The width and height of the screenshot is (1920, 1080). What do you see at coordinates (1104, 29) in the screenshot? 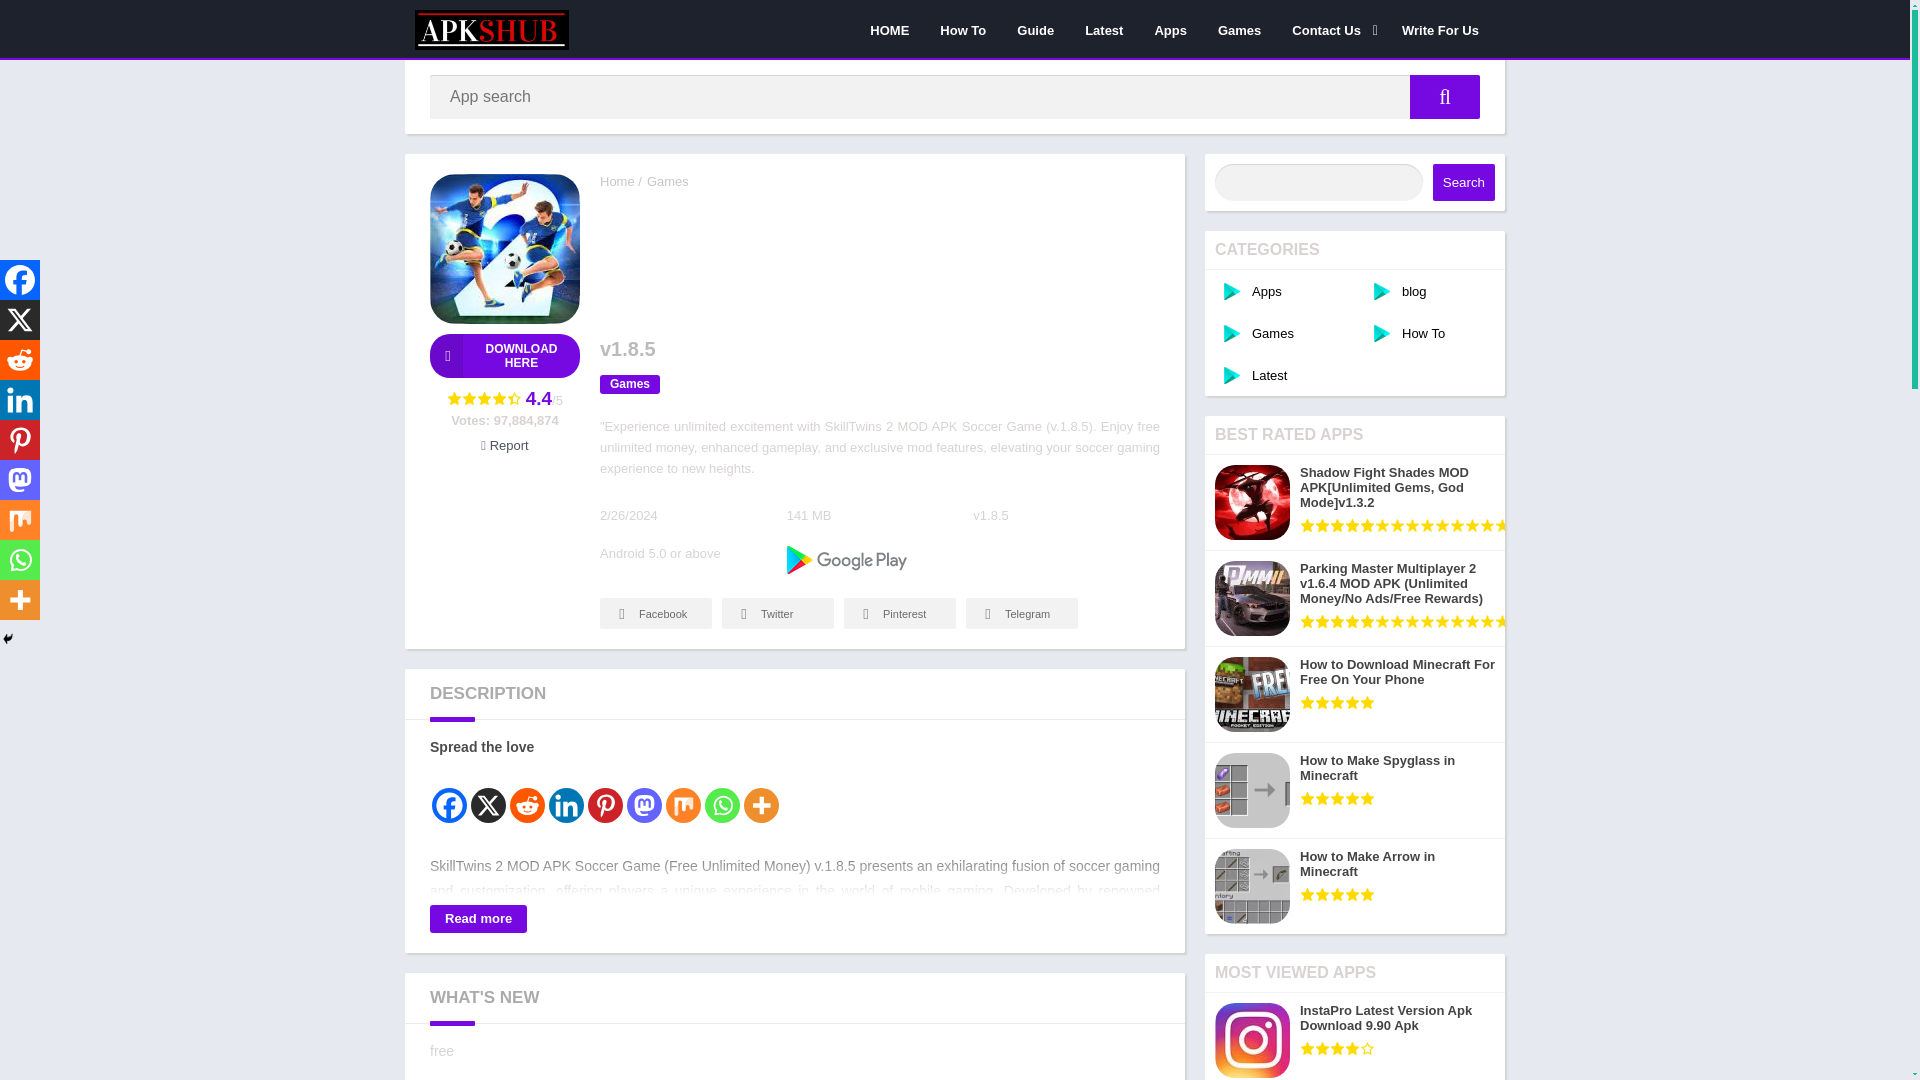
I see `Latest` at bounding box center [1104, 29].